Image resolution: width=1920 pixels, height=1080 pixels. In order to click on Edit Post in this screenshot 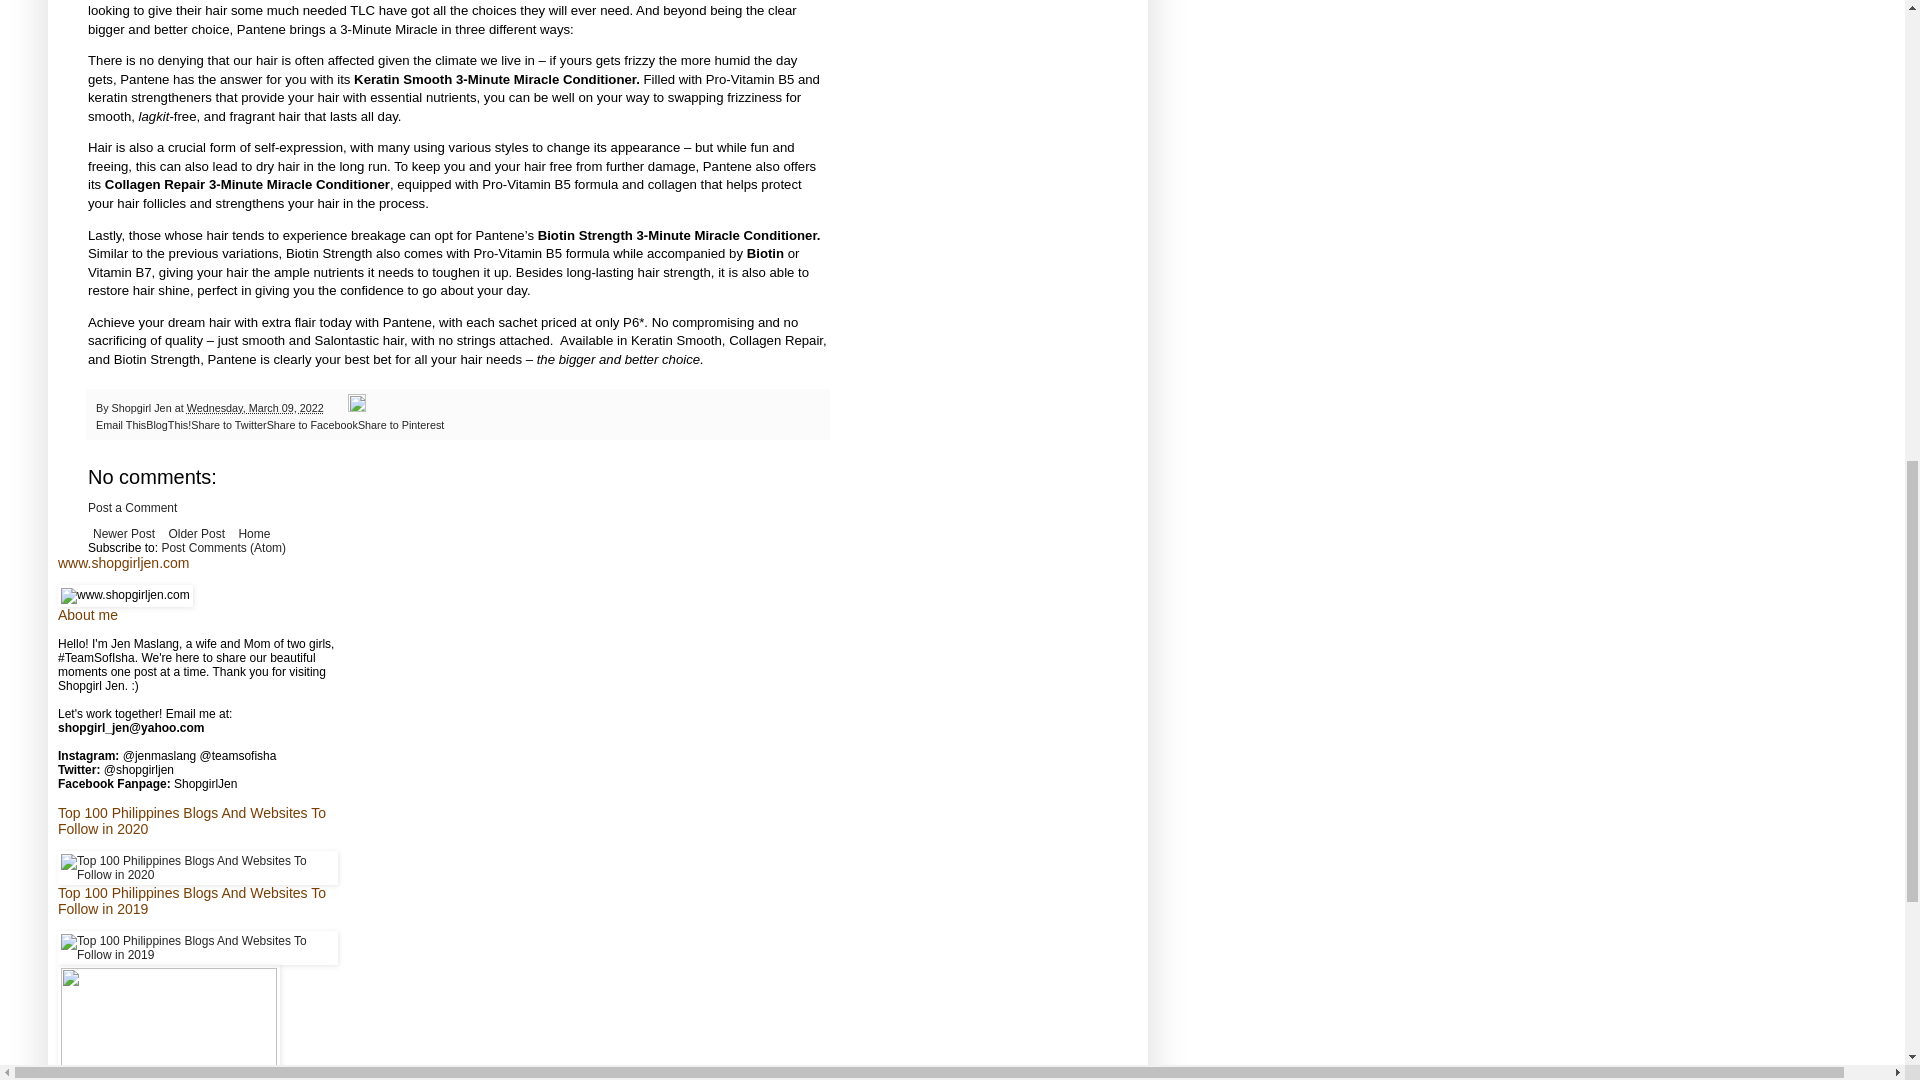, I will do `click(356, 407)`.